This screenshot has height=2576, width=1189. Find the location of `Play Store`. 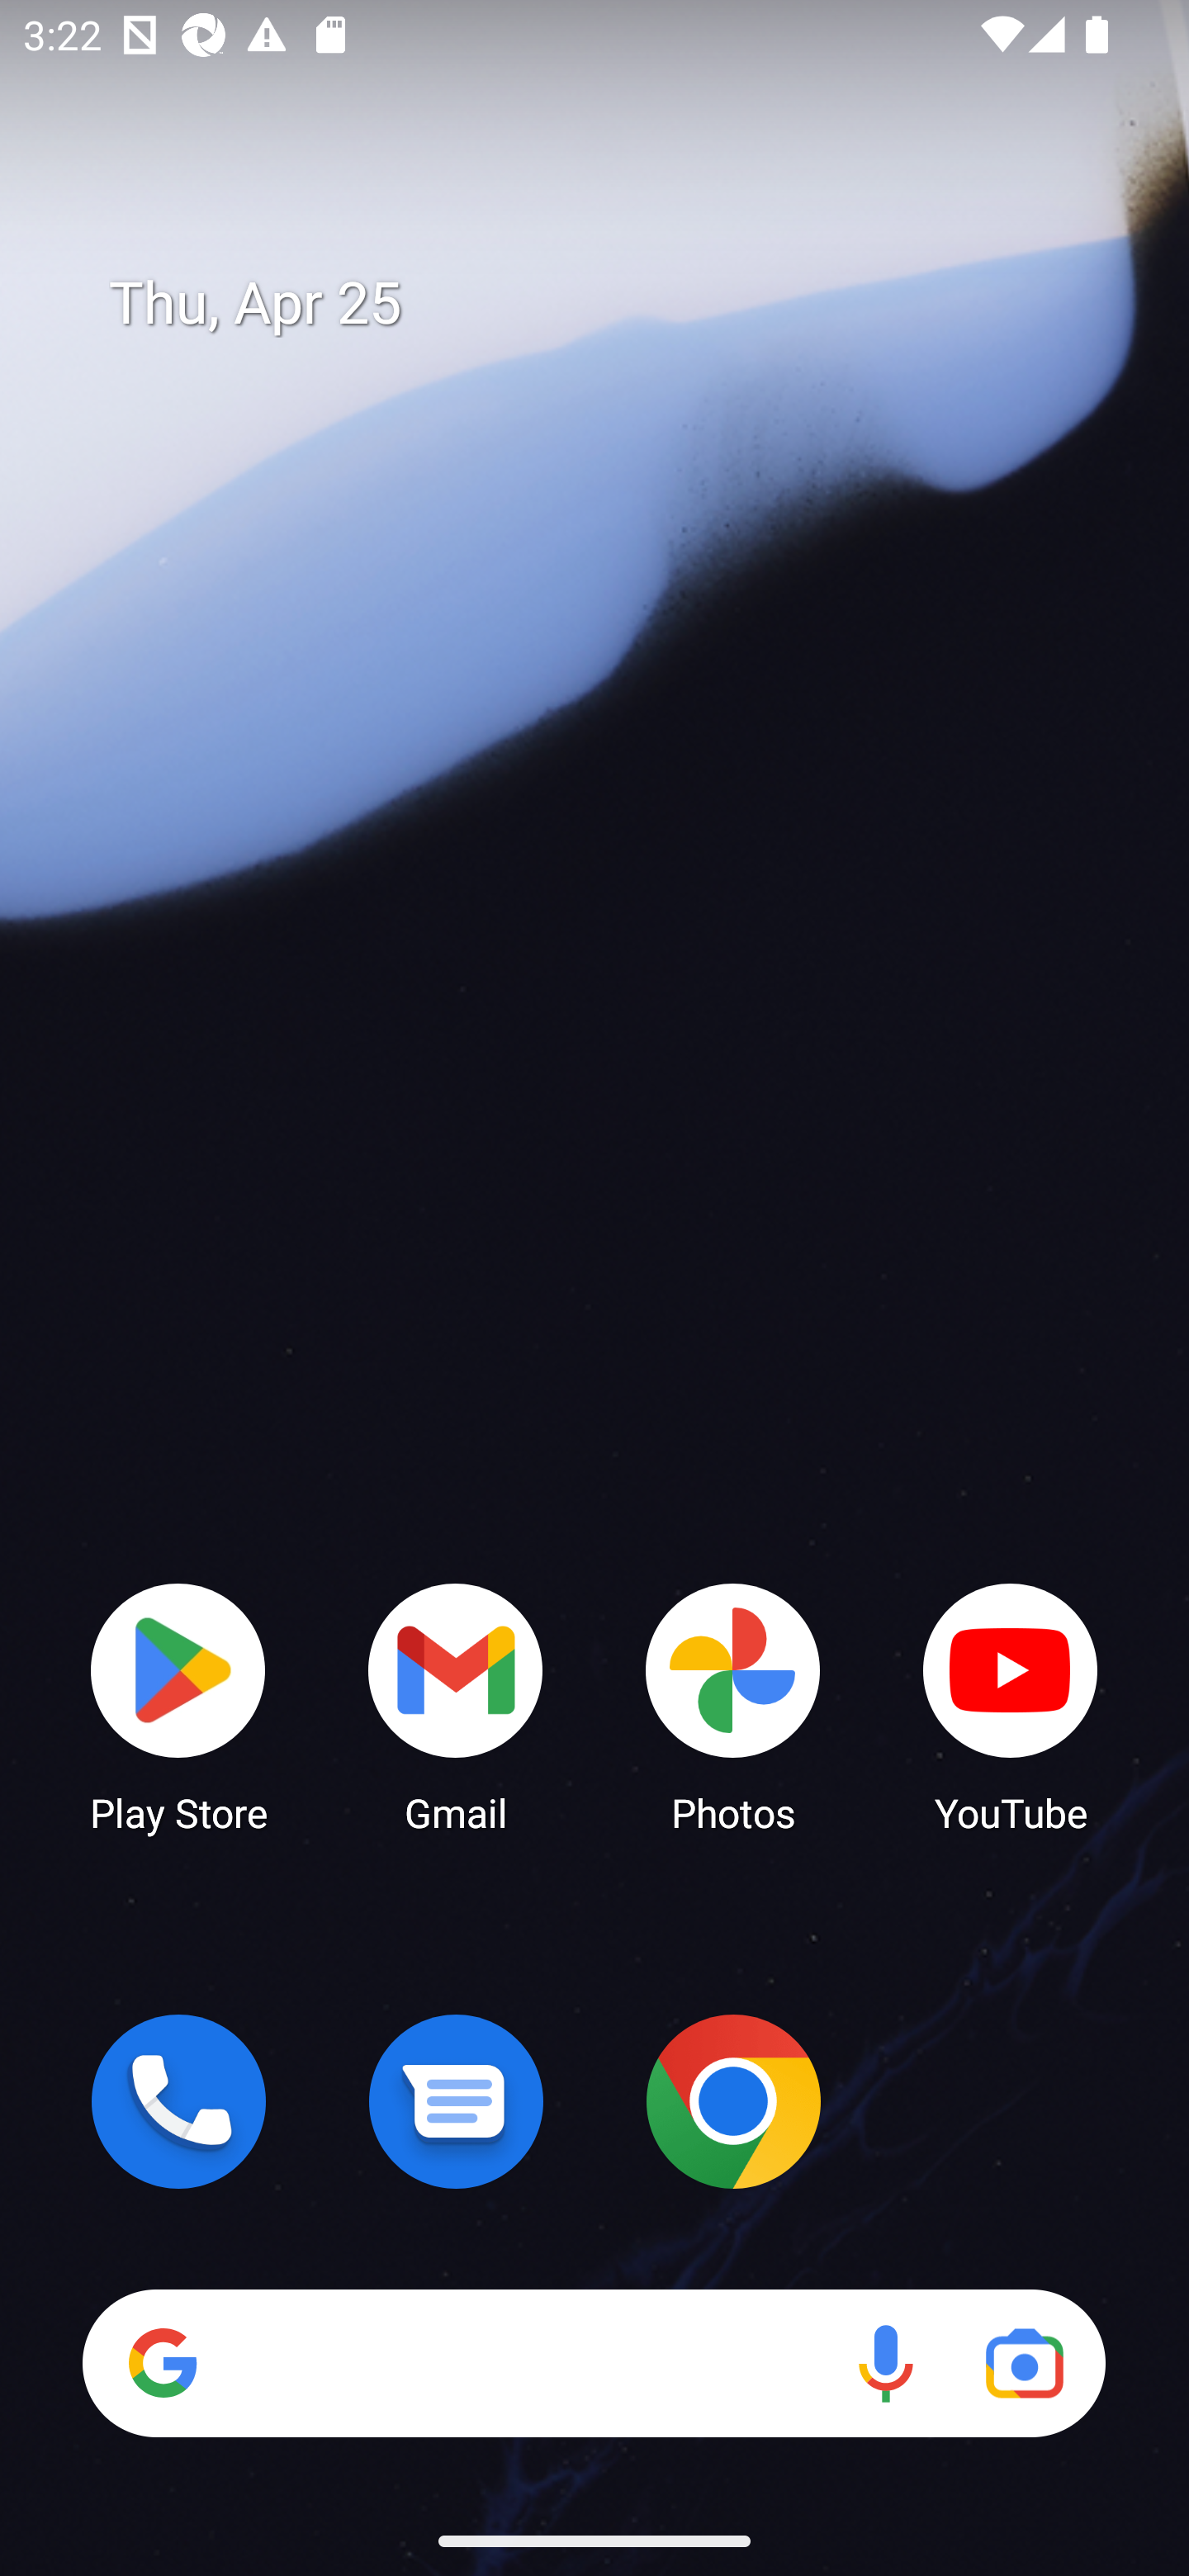

Play Store is located at coordinates (178, 1706).